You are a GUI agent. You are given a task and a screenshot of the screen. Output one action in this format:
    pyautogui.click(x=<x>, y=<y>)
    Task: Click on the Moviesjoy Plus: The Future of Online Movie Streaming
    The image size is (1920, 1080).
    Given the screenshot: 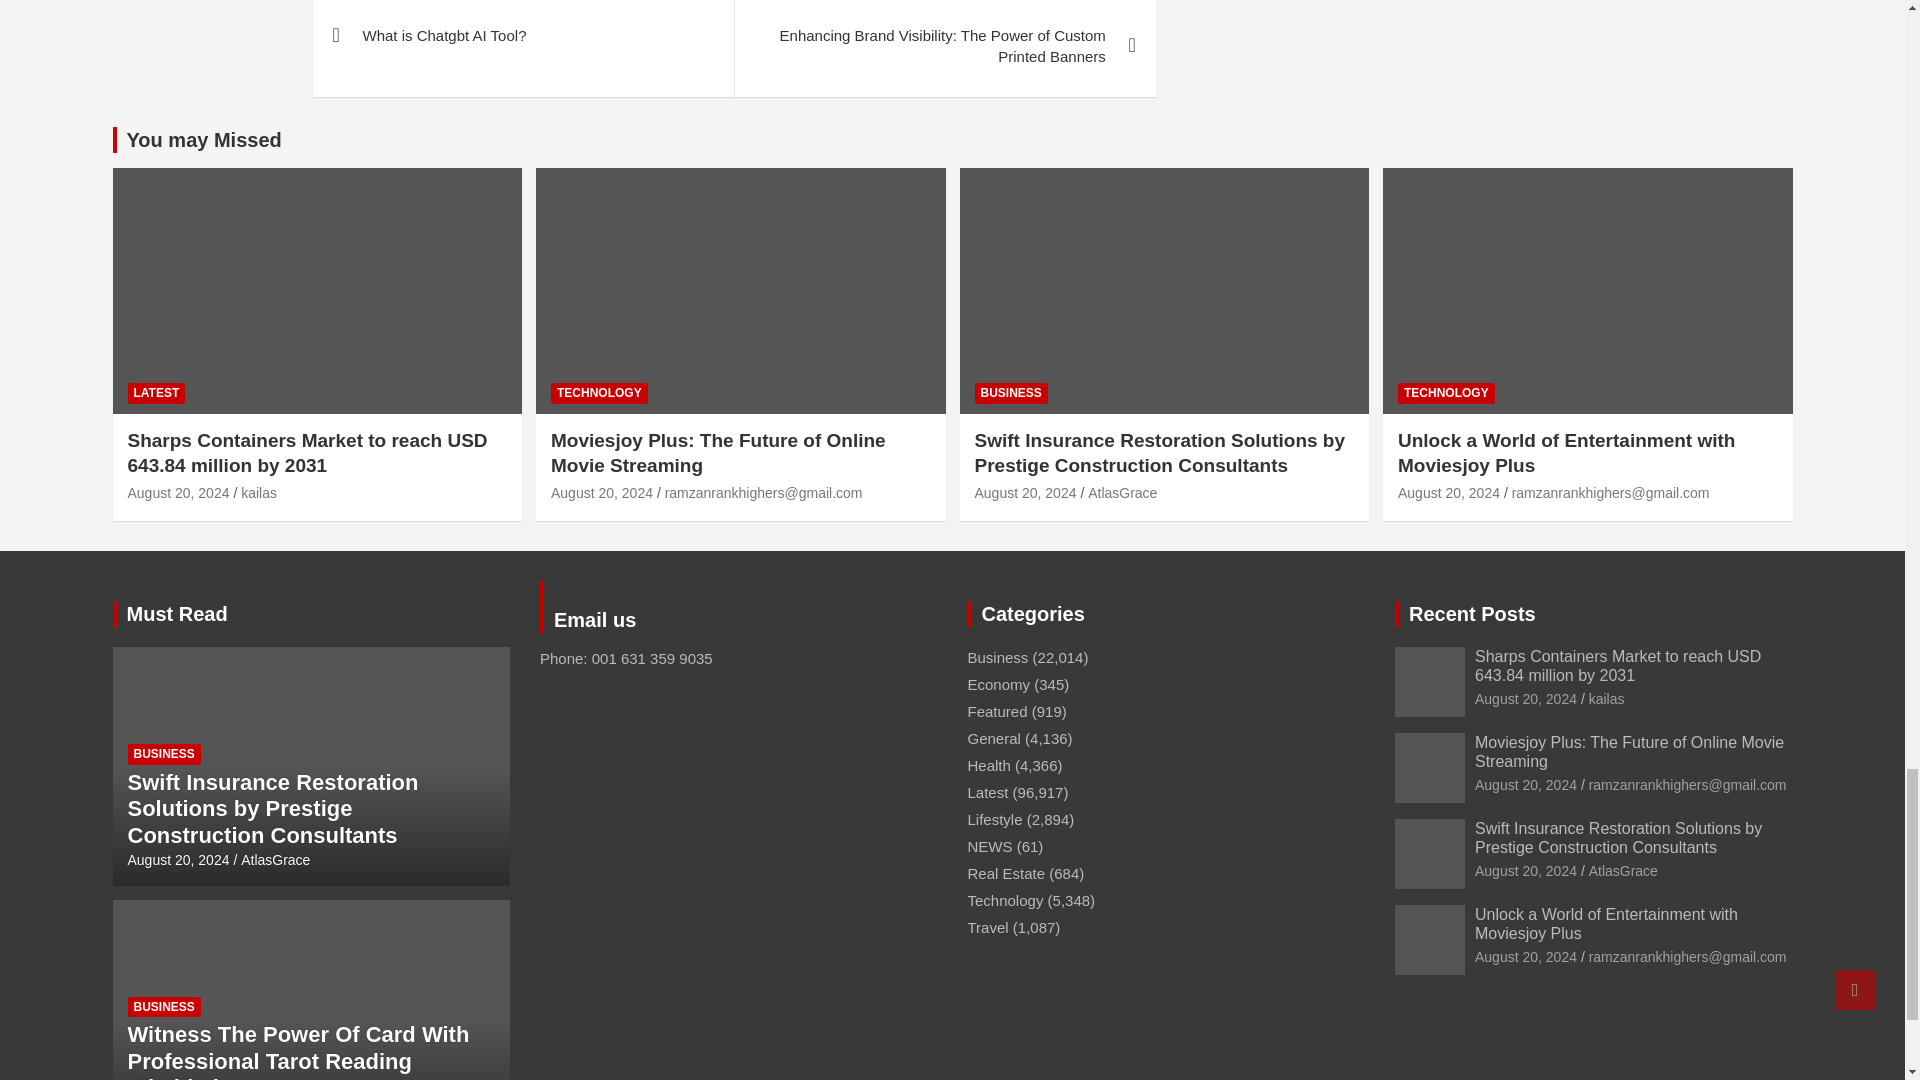 What is the action you would take?
    pyautogui.click(x=602, y=492)
    